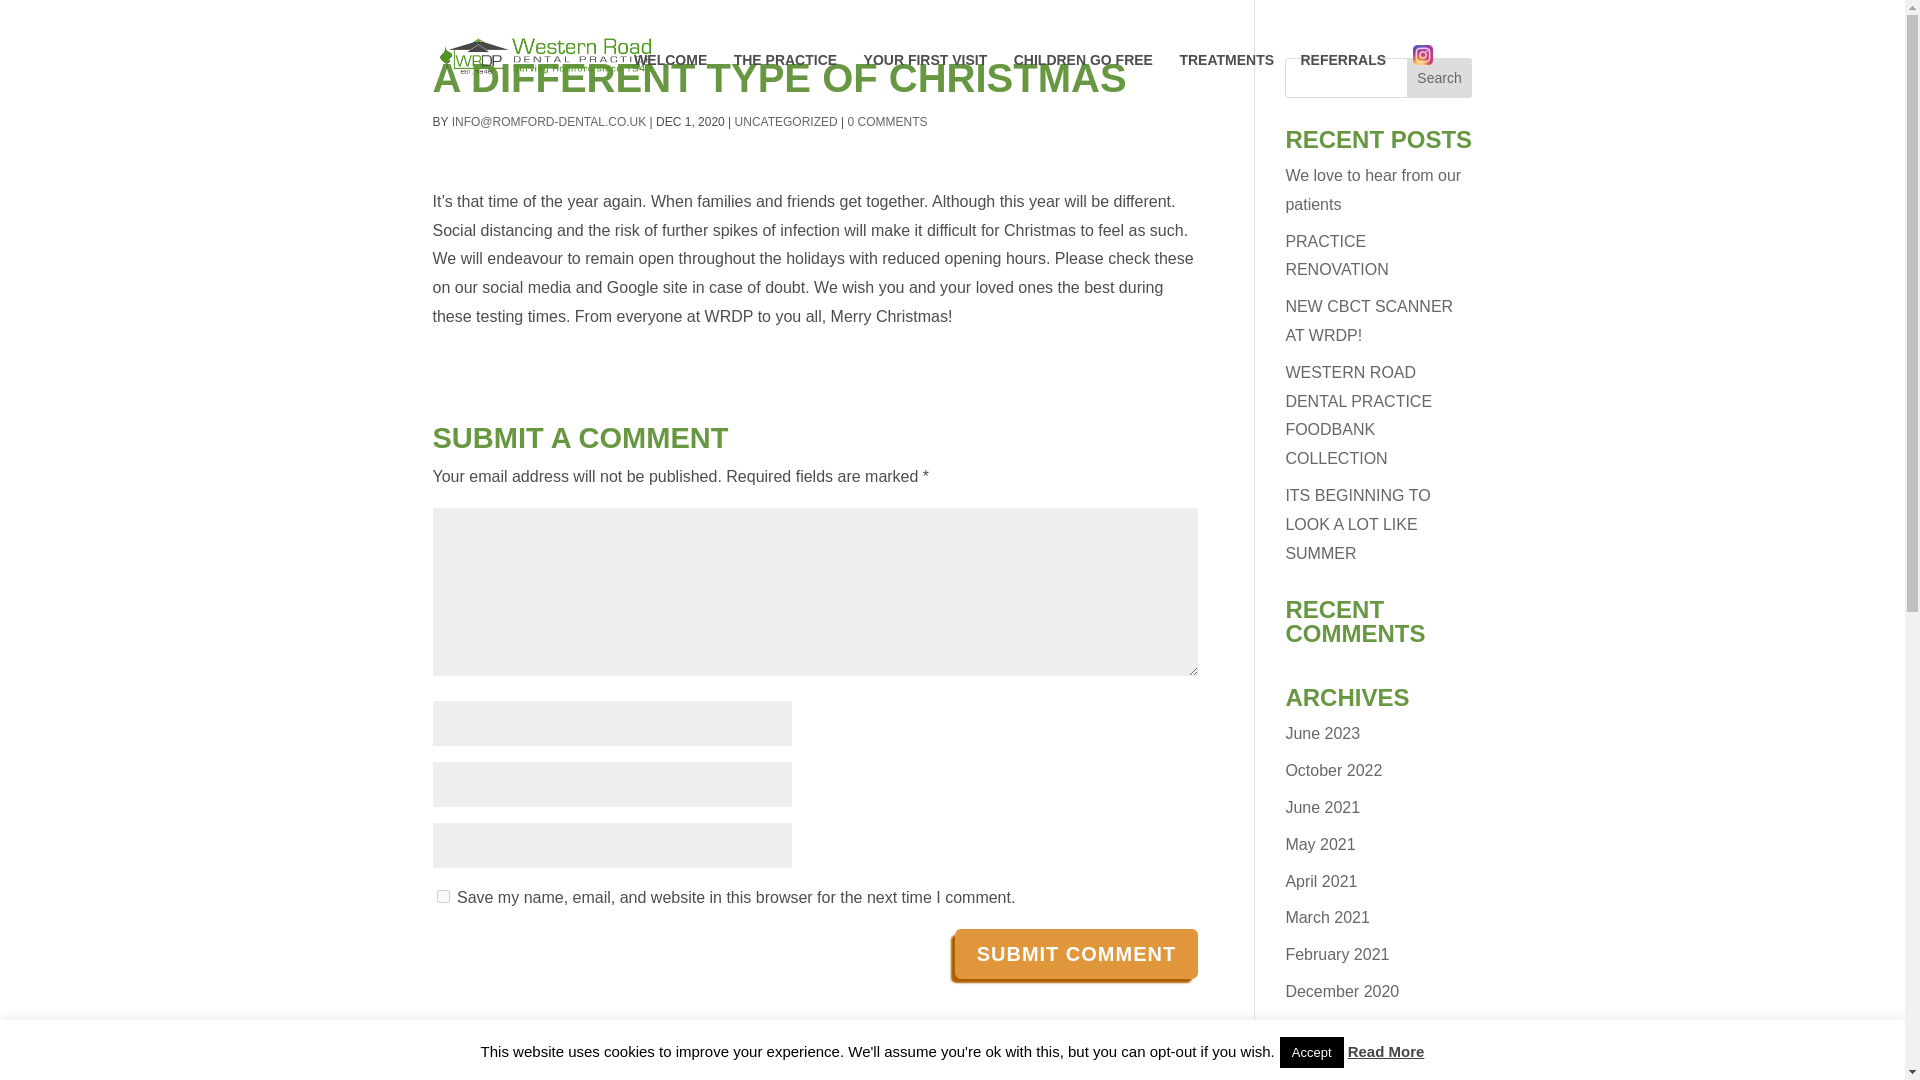 Image resolution: width=1920 pixels, height=1080 pixels. Describe the element at coordinates (1372, 190) in the screenshot. I see `We love to hear from our patients` at that location.